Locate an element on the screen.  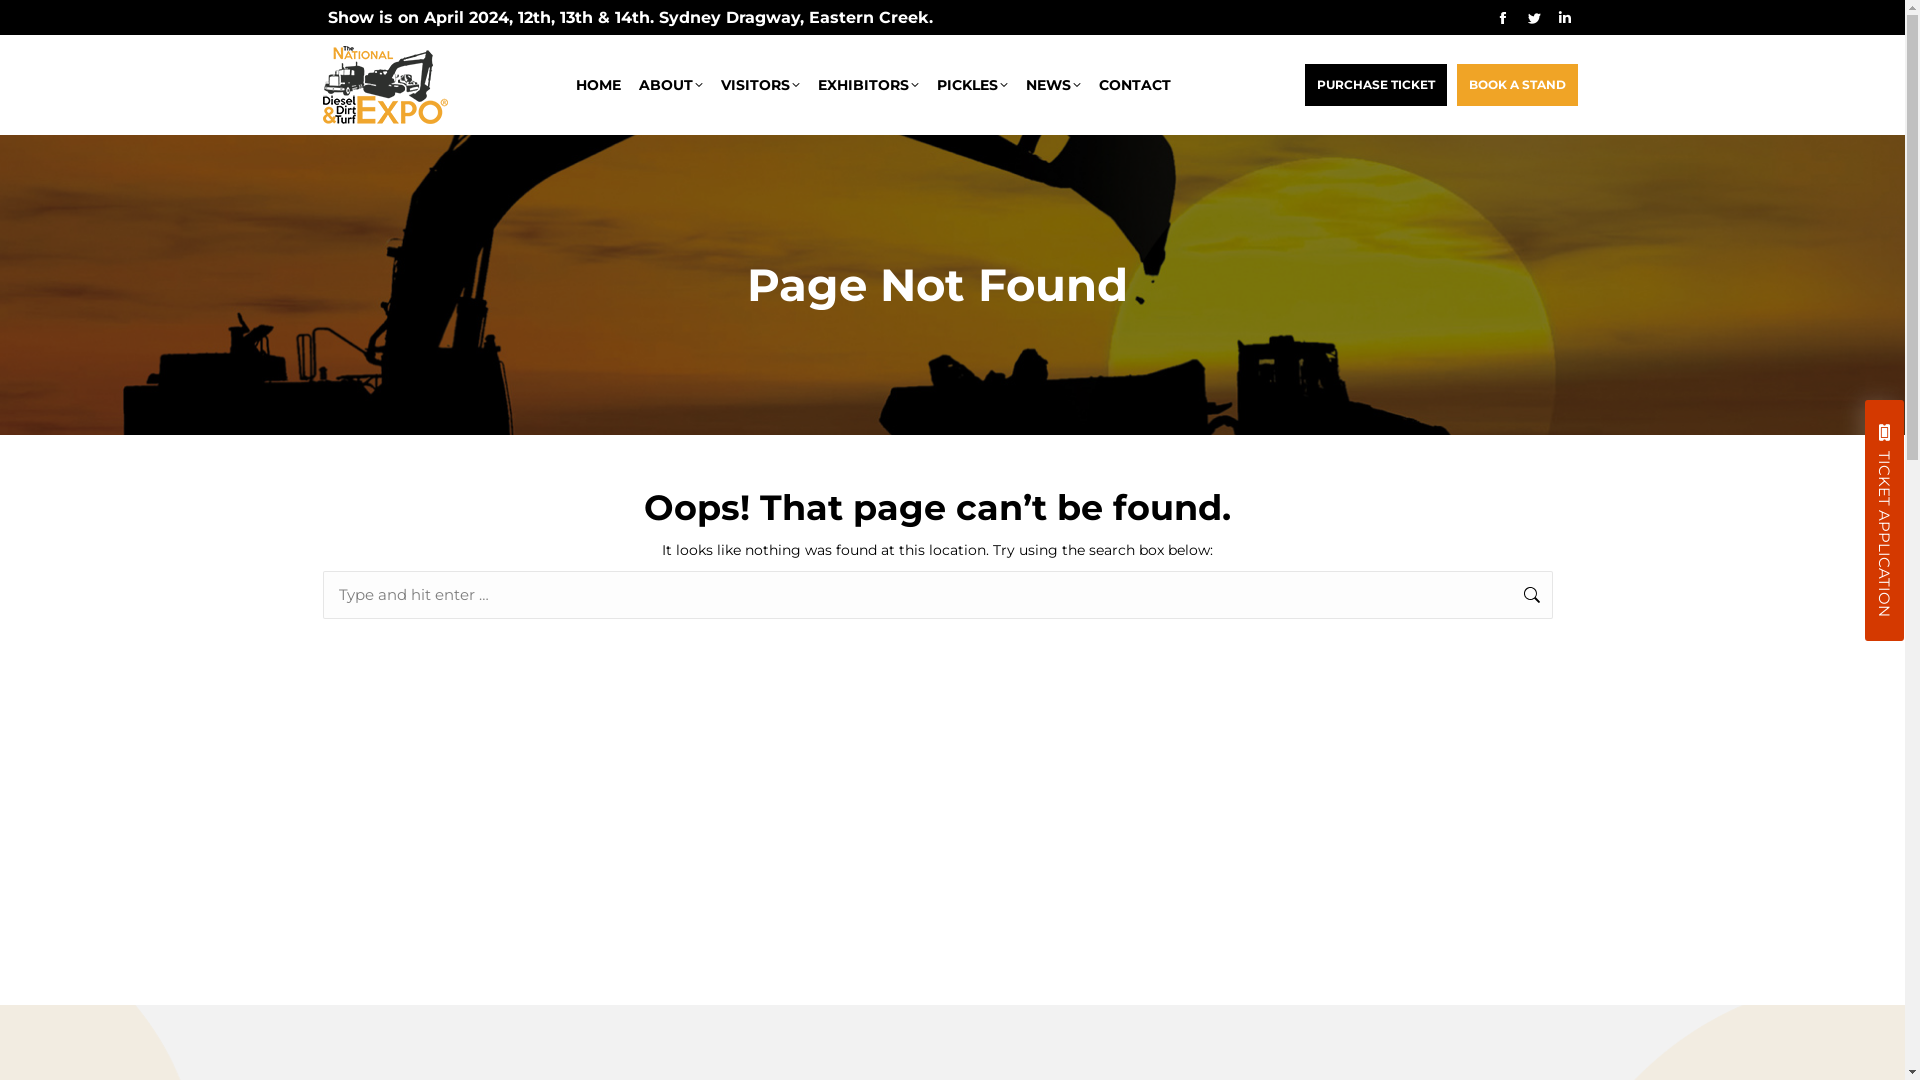
Facebook page opens in new window is located at coordinates (1503, 17).